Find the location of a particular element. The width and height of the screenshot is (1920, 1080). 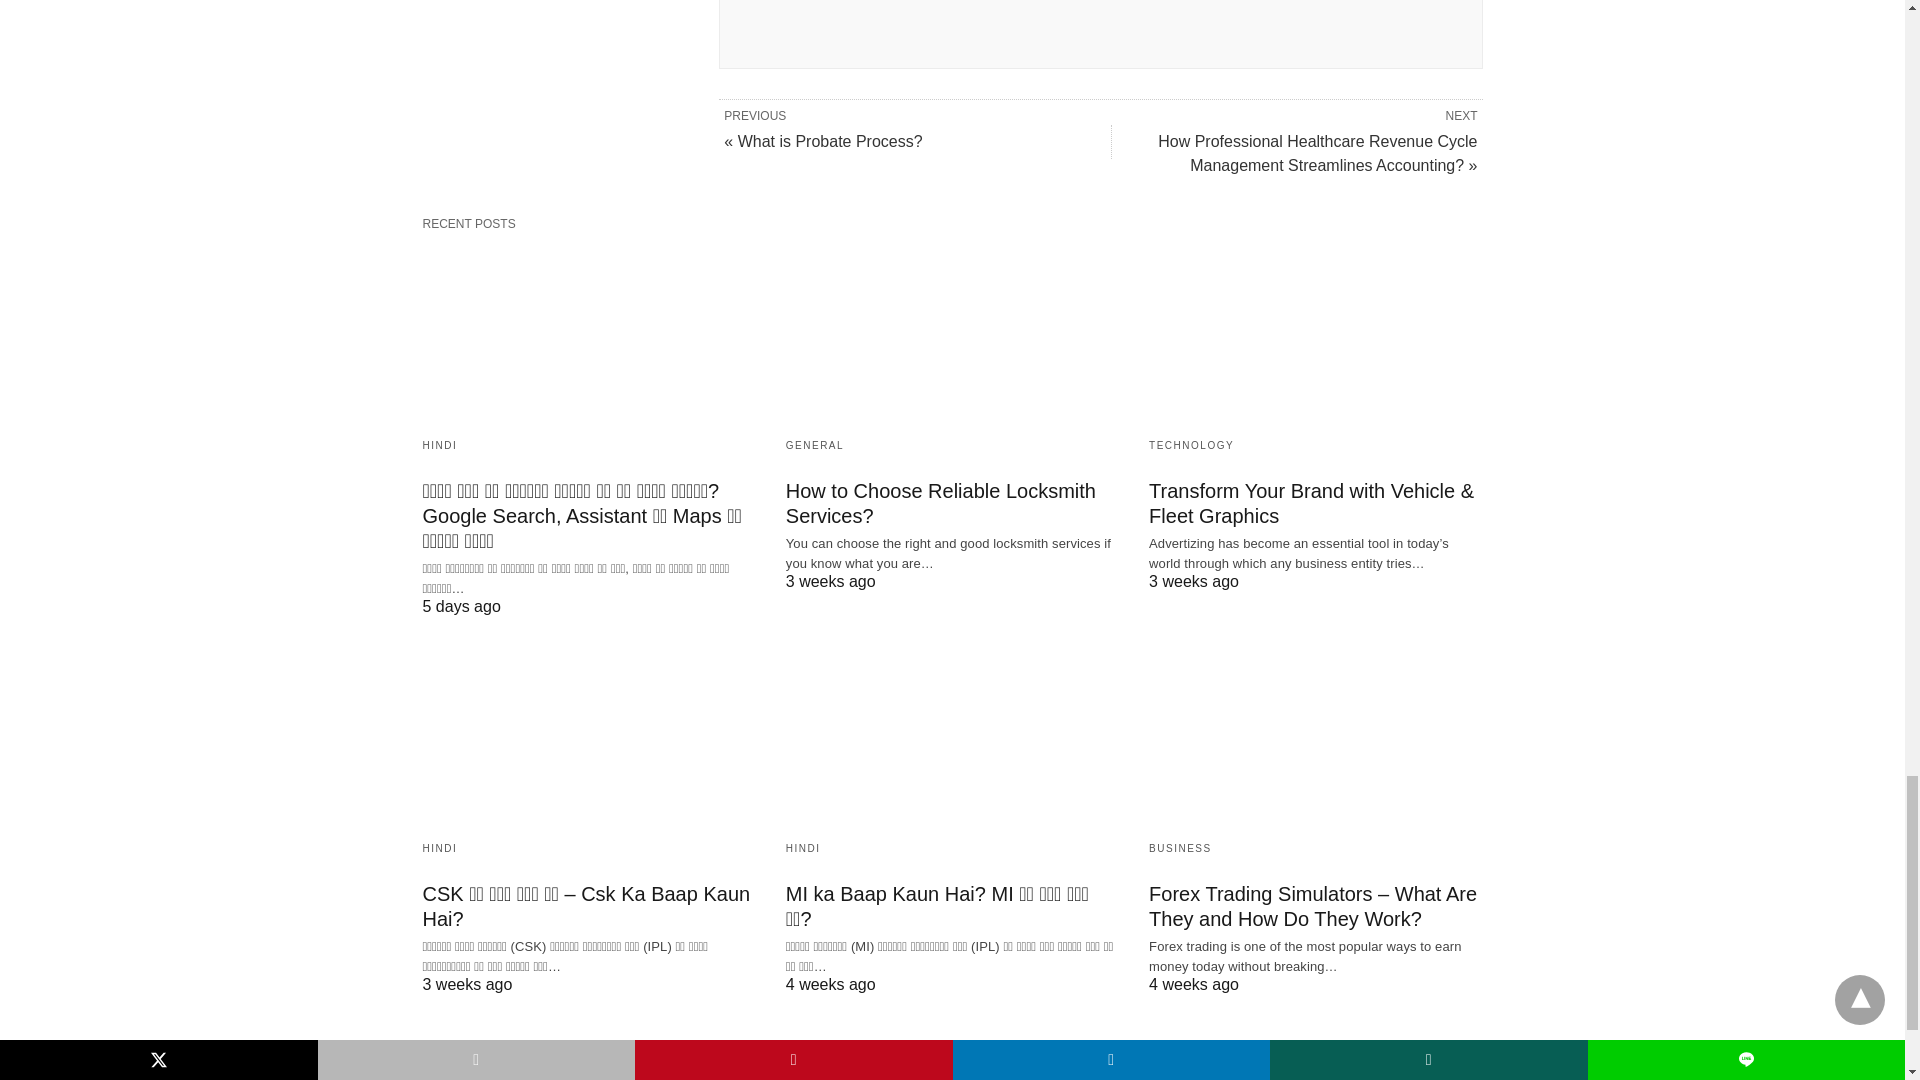

HINDI is located at coordinates (439, 445).